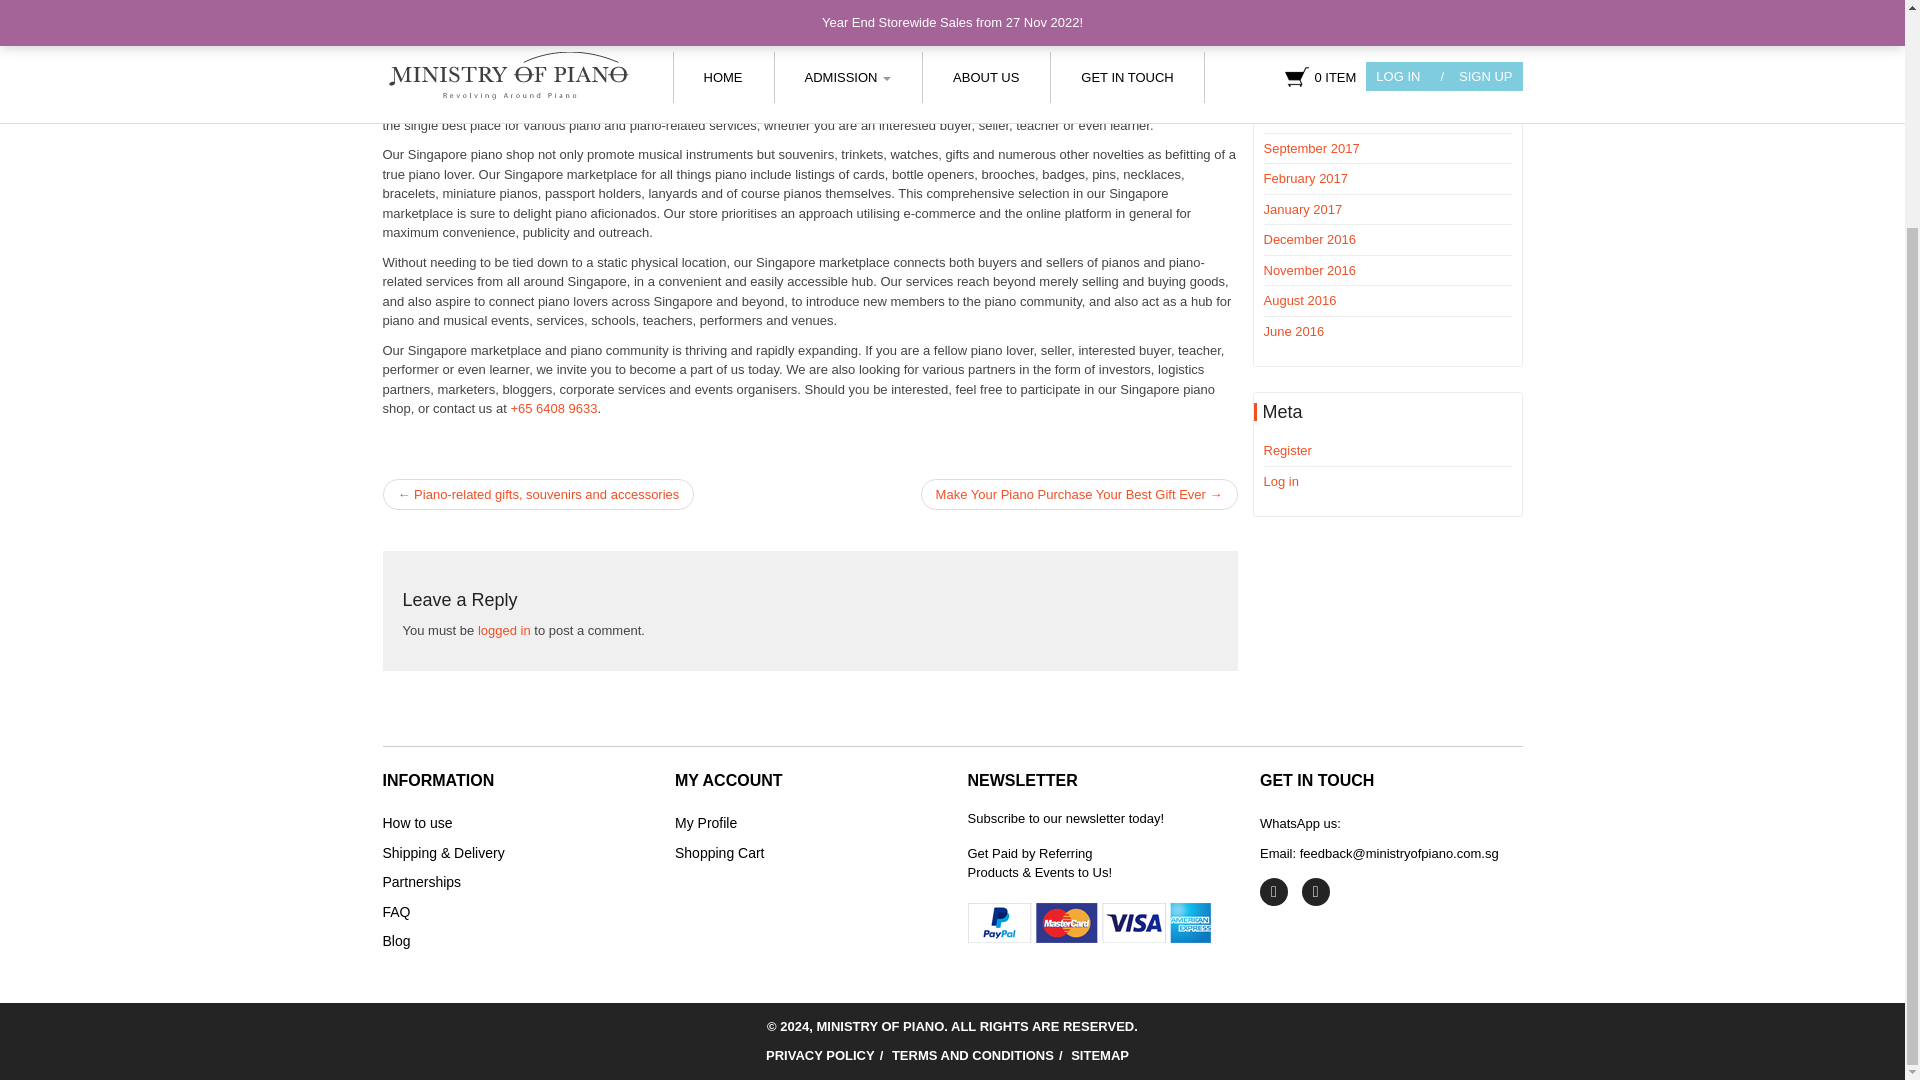  What do you see at coordinates (1310, 56) in the screenshot?
I see `December 2017` at bounding box center [1310, 56].